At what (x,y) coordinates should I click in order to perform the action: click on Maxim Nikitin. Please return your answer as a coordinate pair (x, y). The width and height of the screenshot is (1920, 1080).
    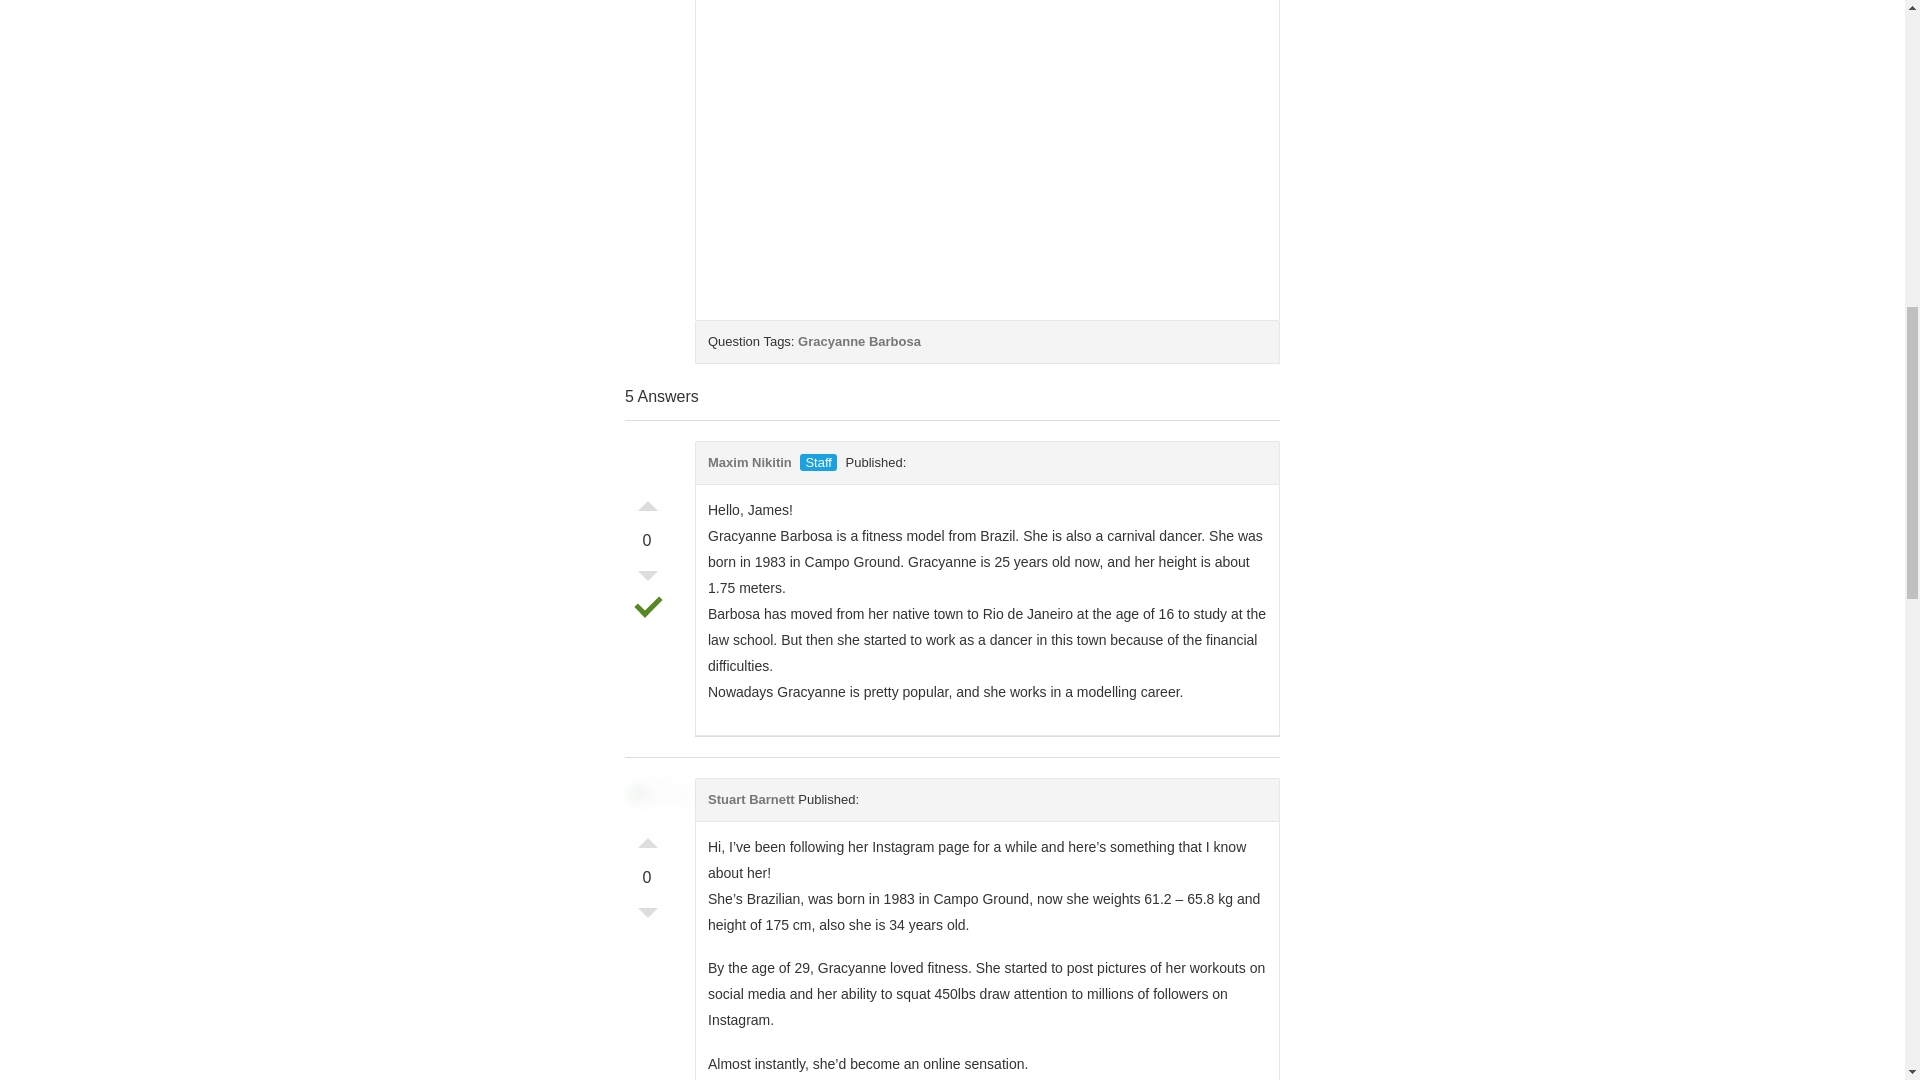
    Looking at the image, I should click on (750, 462).